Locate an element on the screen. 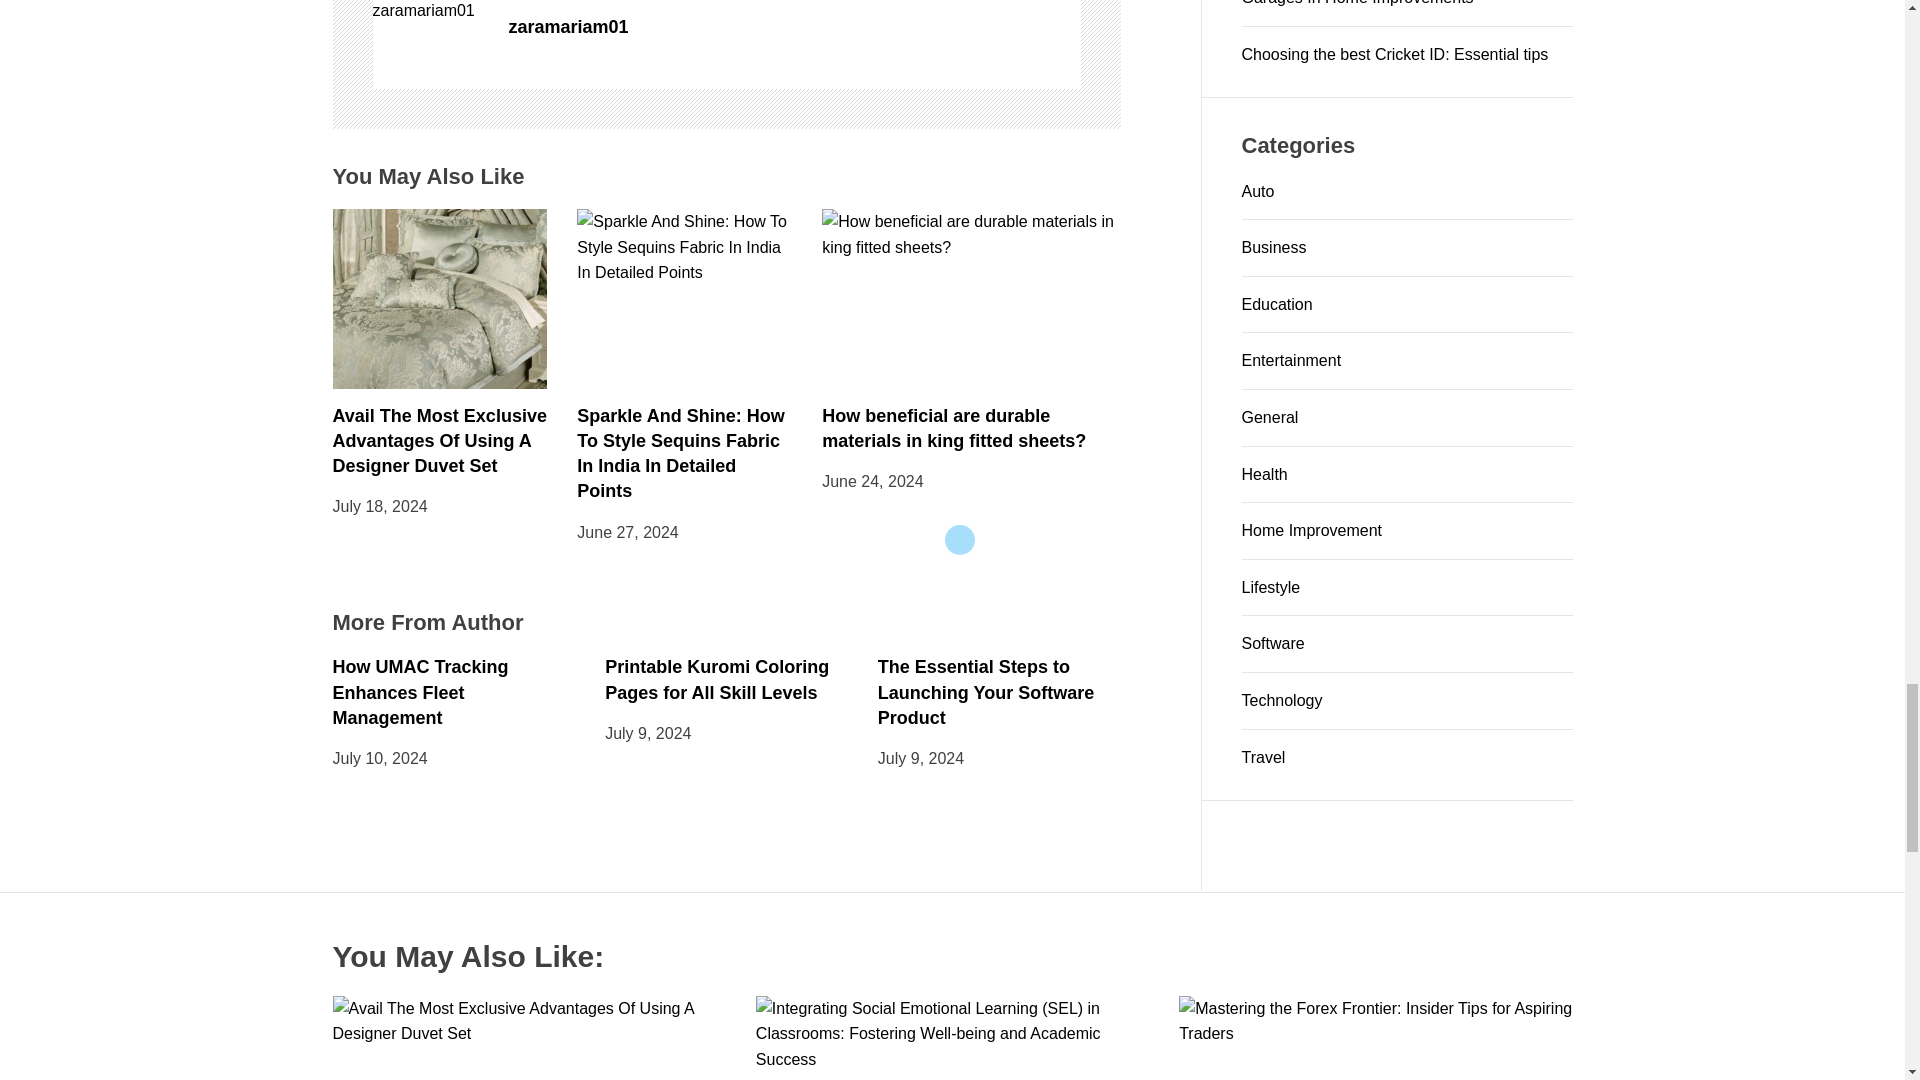 This screenshot has height=1080, width=1920. zaramariam01 is located at coordinates (794, 27).